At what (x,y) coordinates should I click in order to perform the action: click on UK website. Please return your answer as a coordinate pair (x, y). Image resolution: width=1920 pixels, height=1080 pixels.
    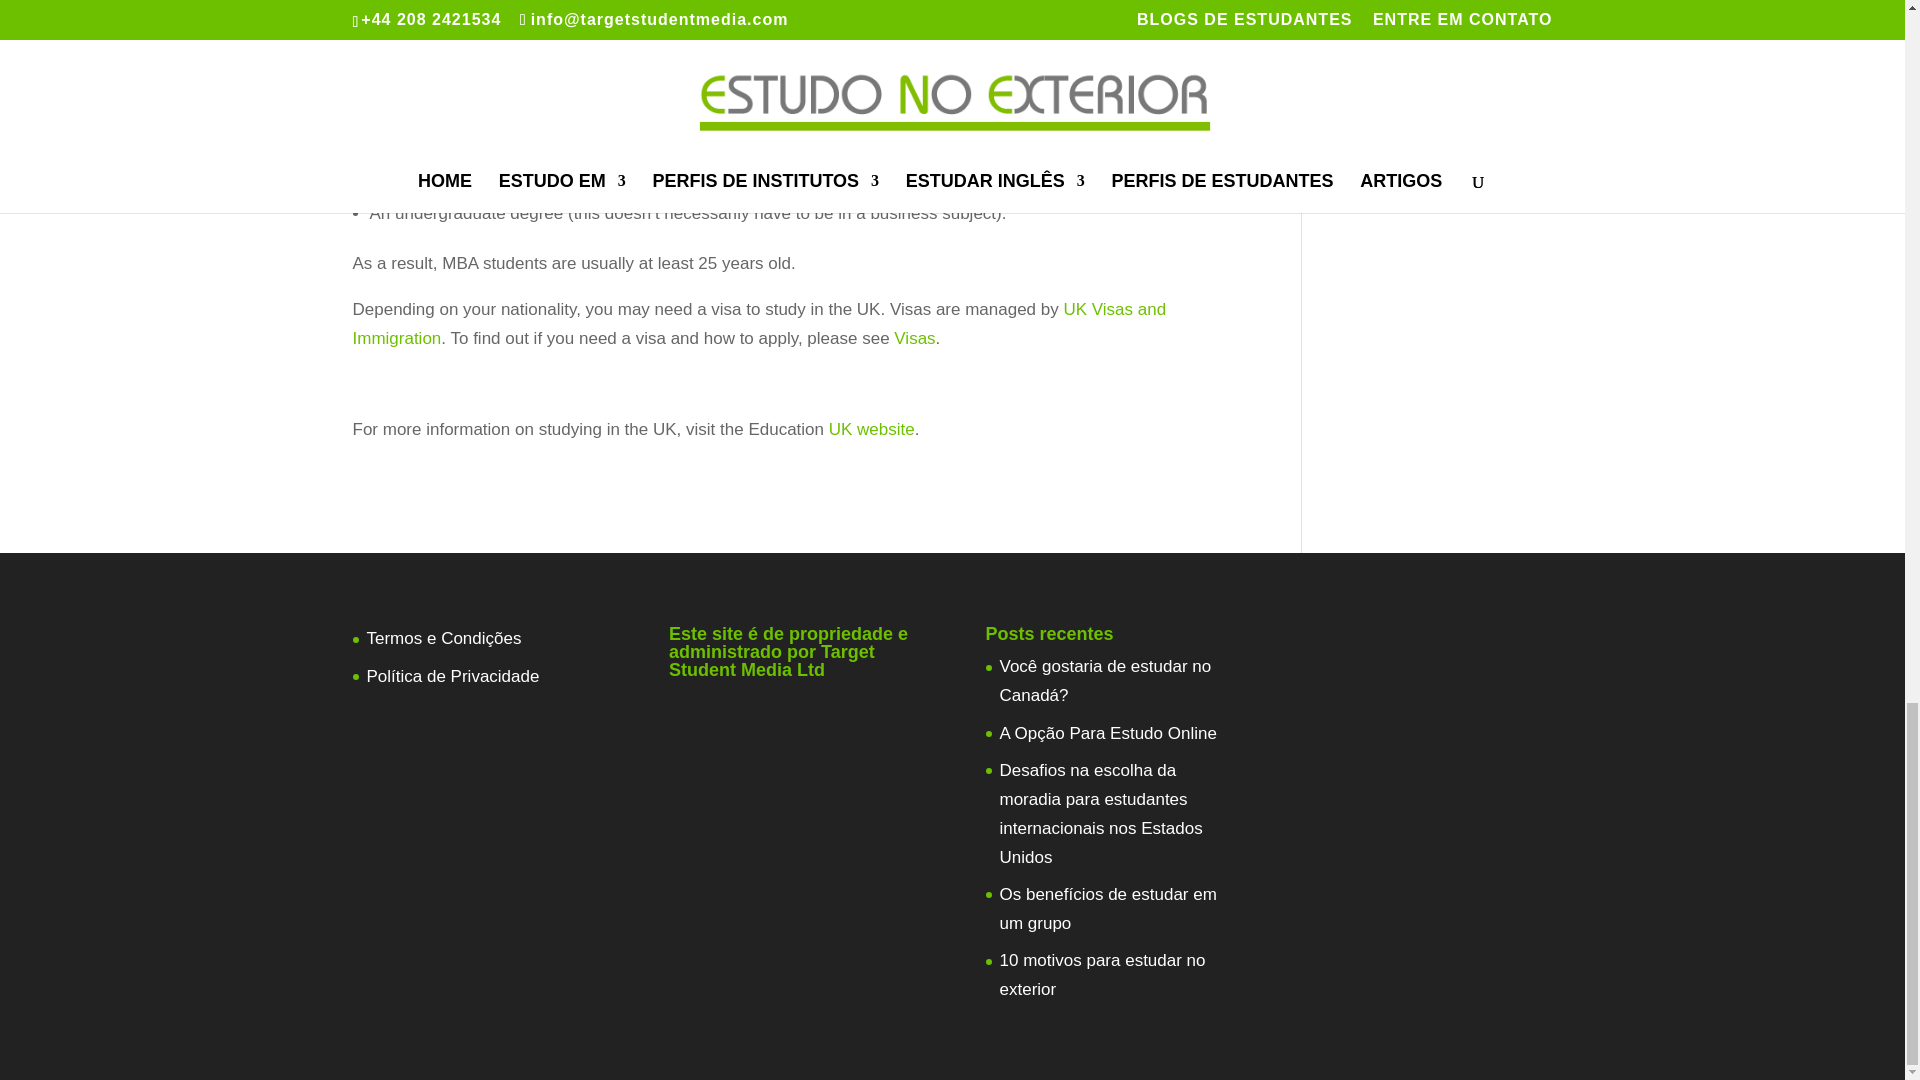
    Looking at the image, I should click on (872, 429).